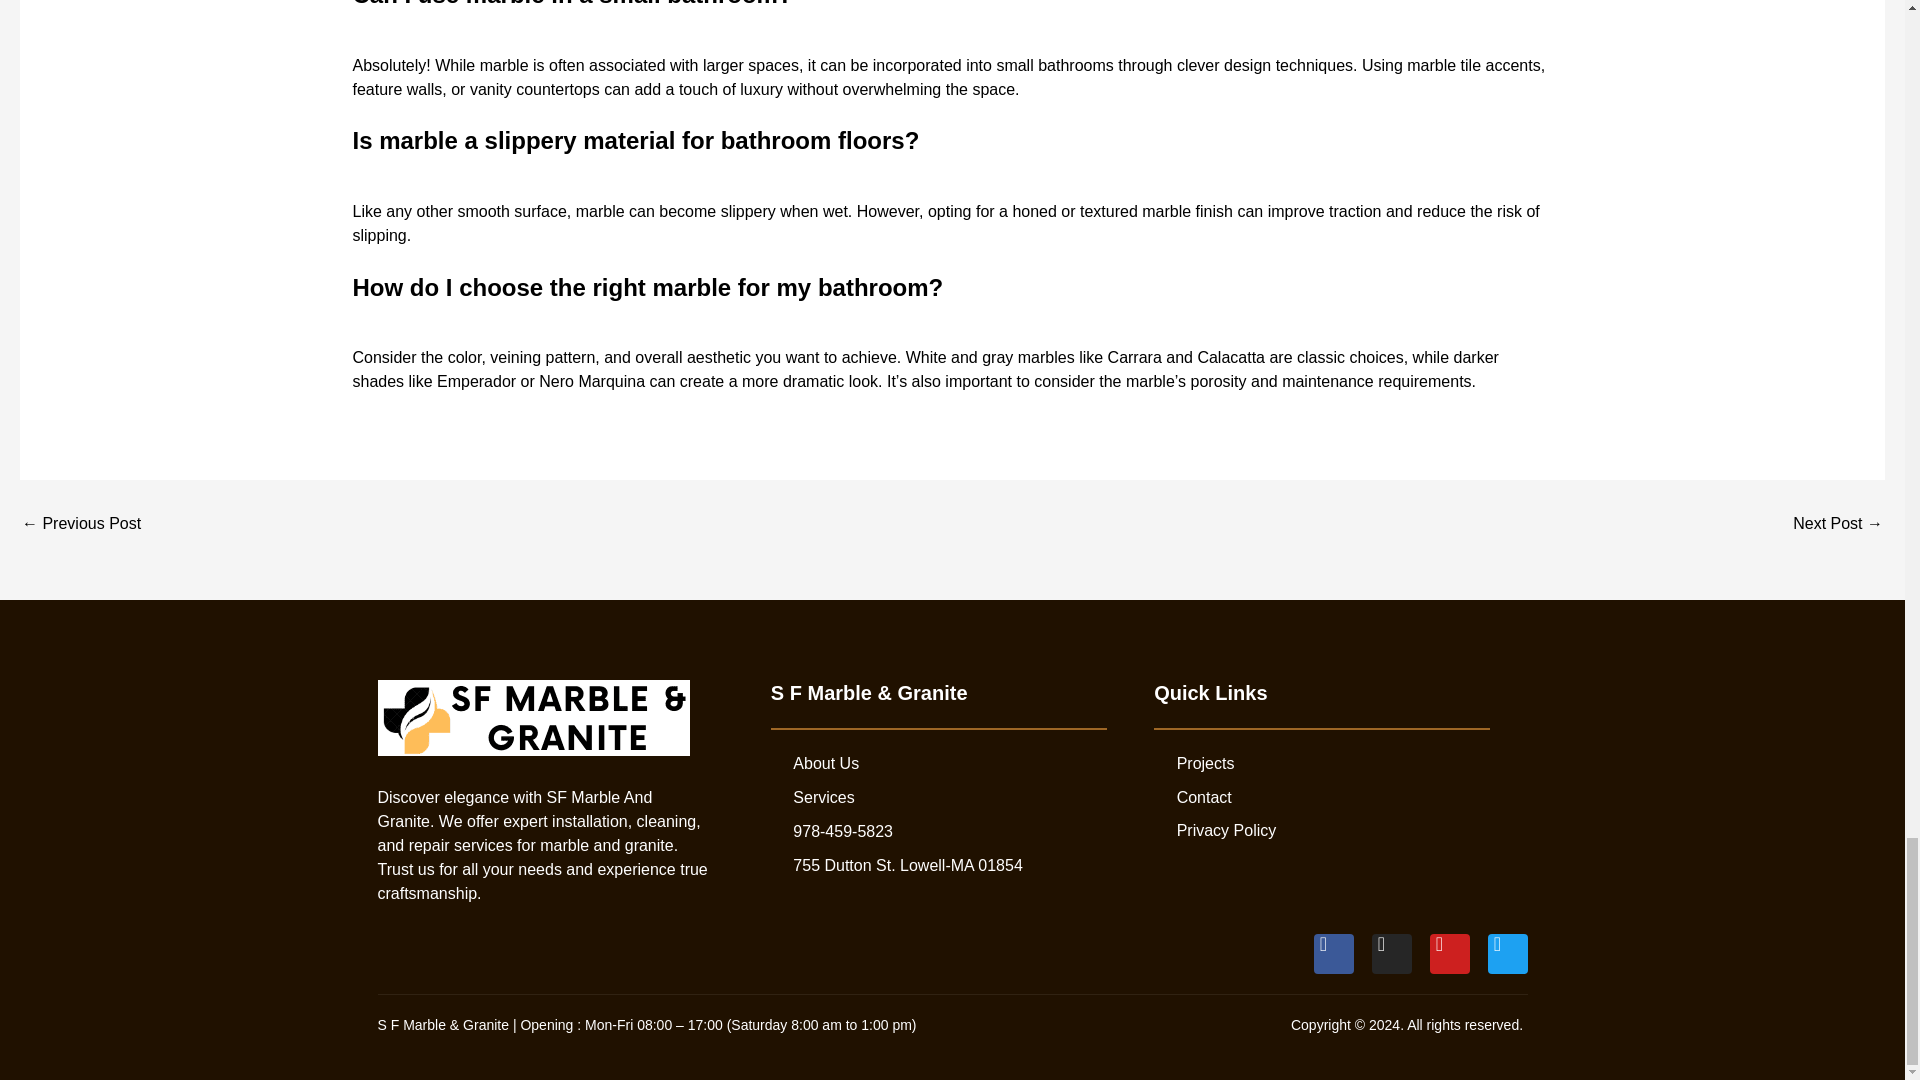  Describe the element at coordinates (958, 831) in the screenshot. I see `978-459-5823` at that location.